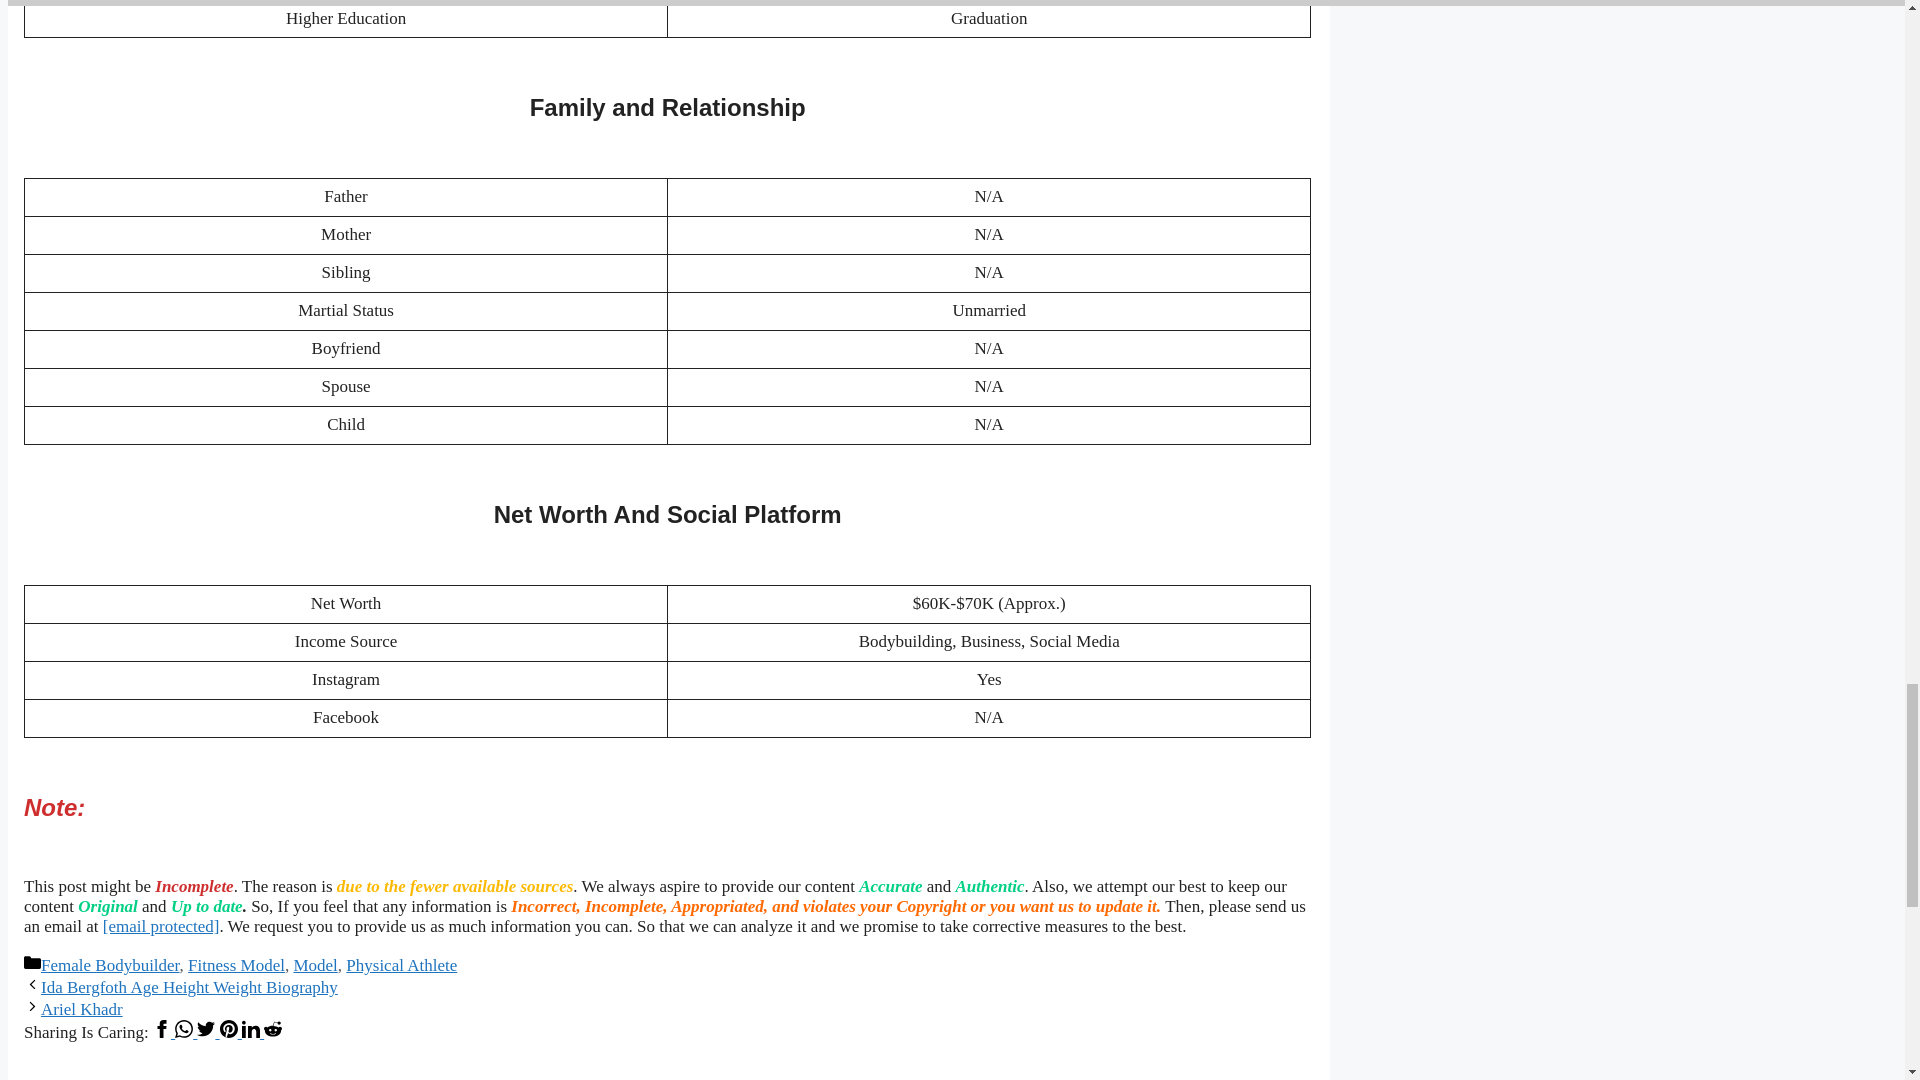  I want to click on Physical Athlete, so click(400, 965).